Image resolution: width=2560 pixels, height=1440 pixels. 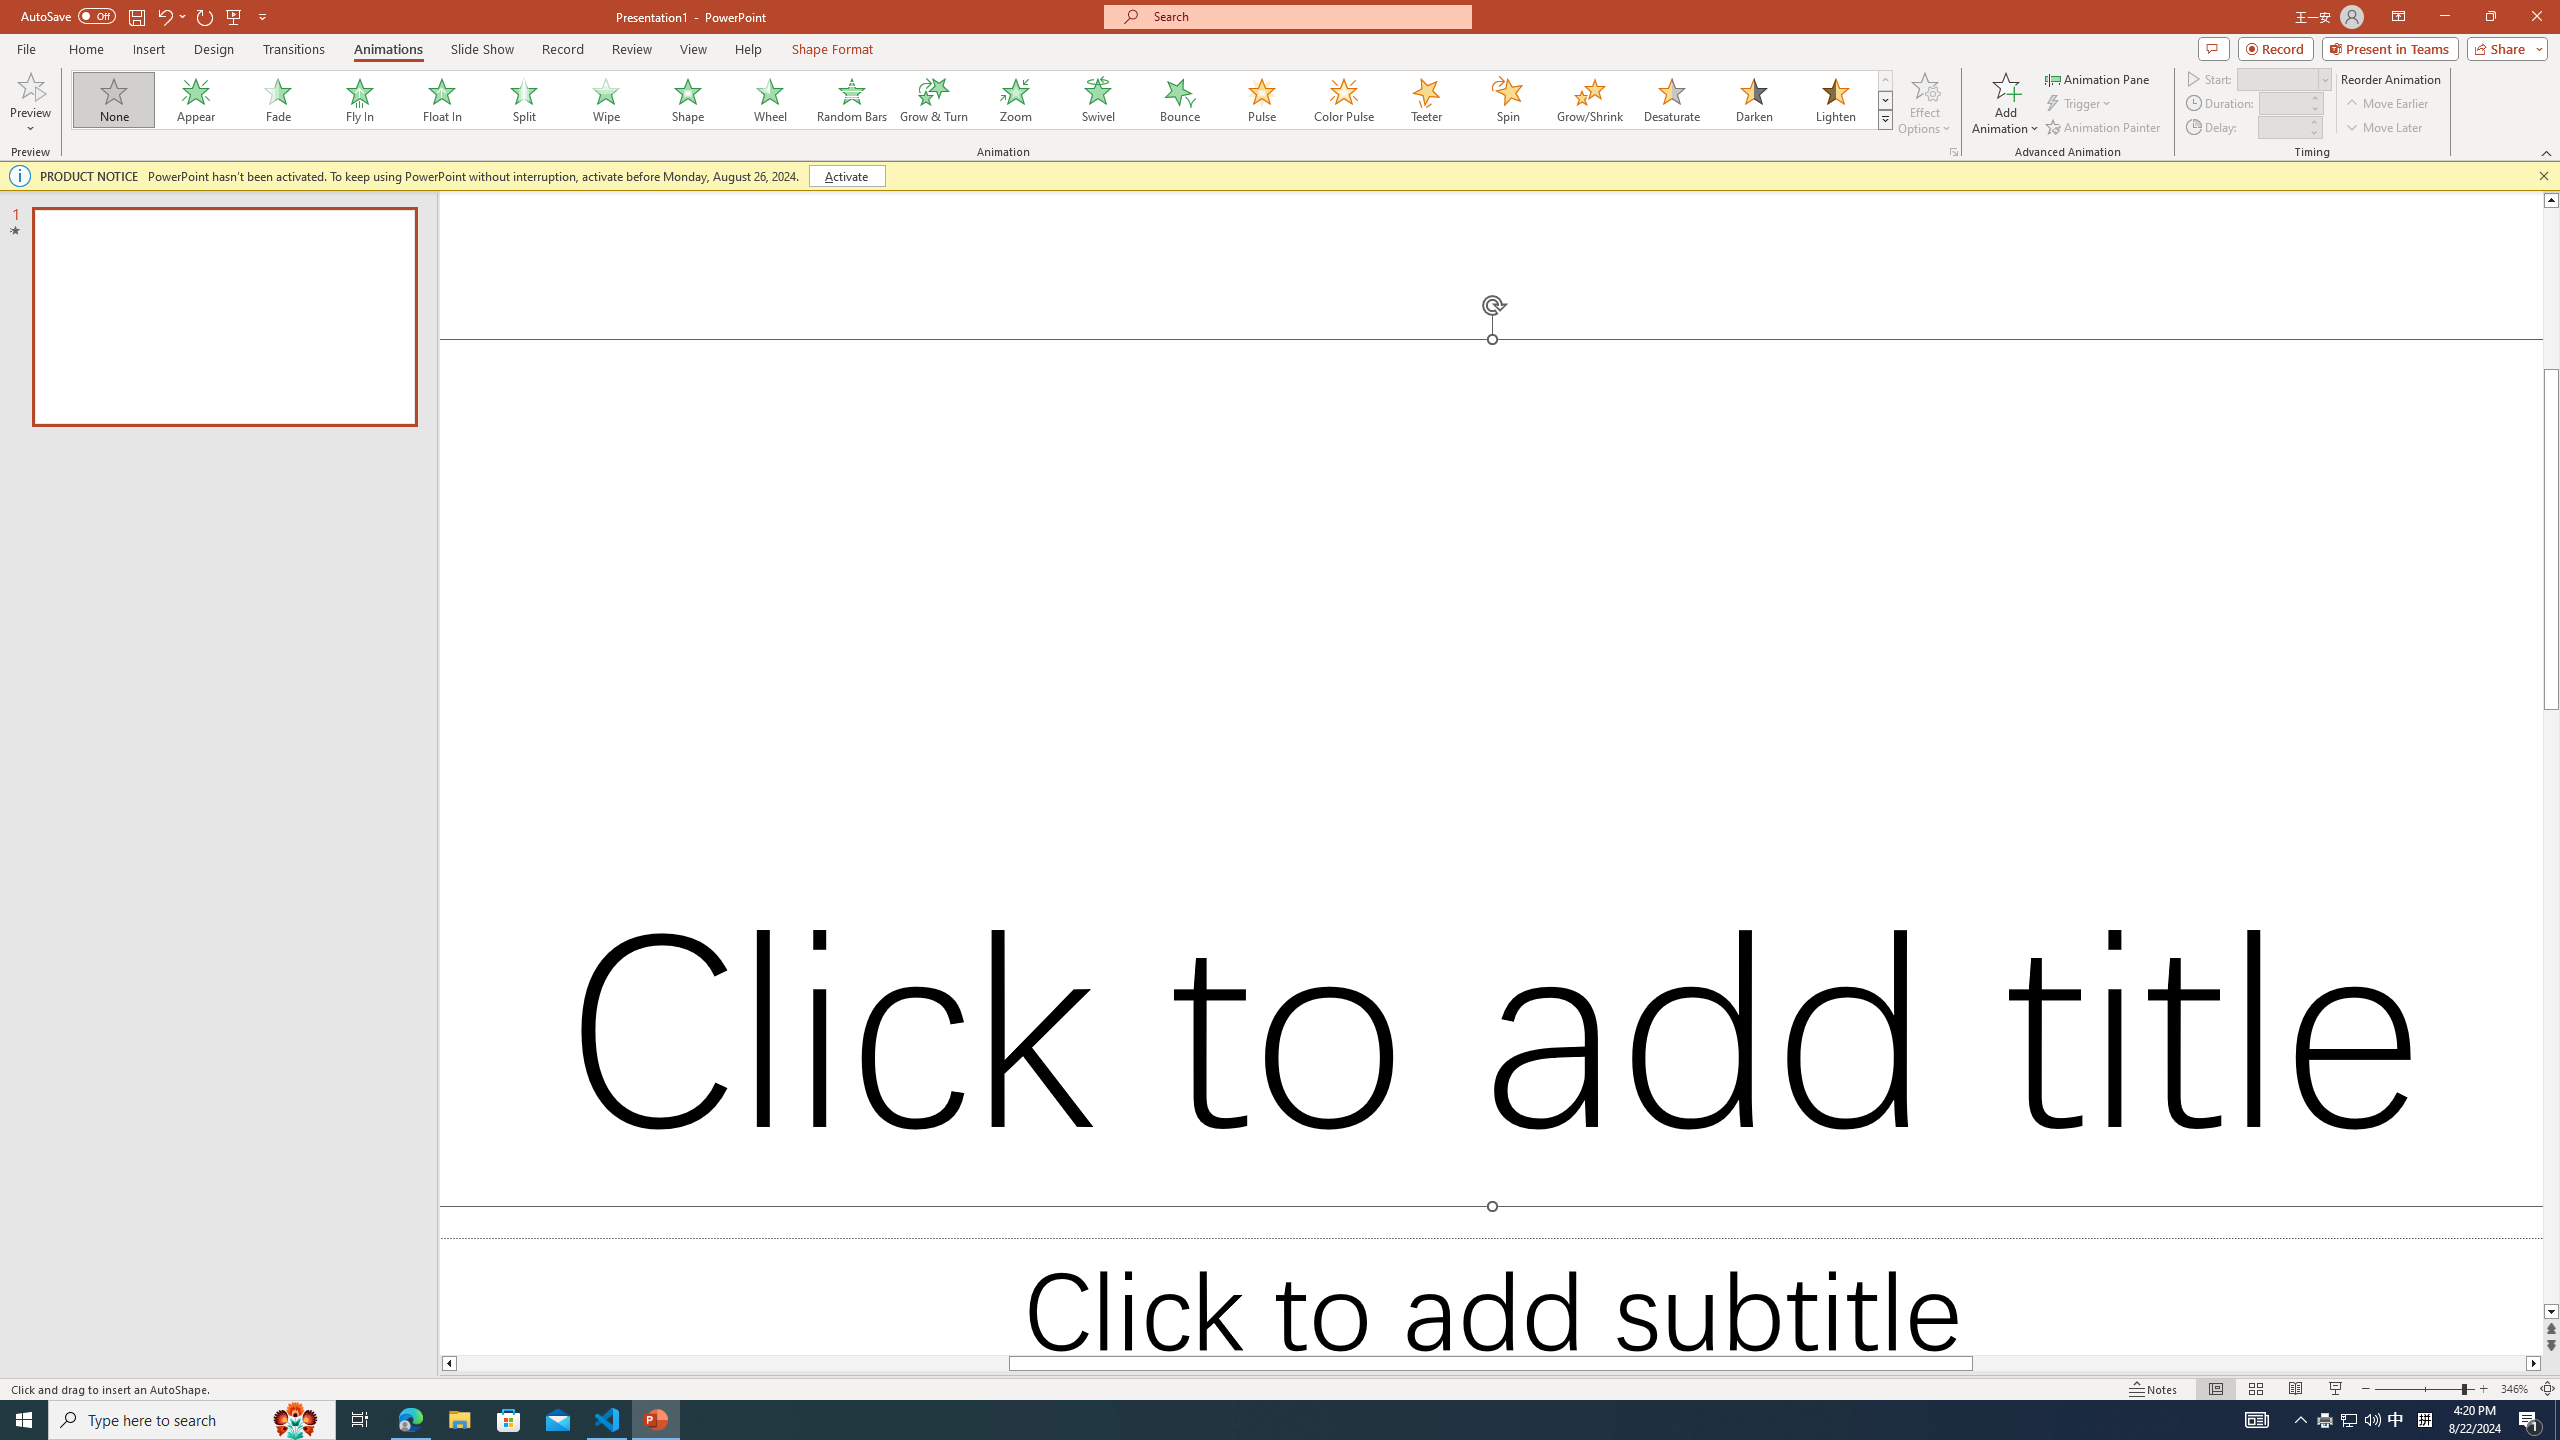 What do you see at coordinates (2312, 132) in the screenshot?
I see `Less` at bounding box center [2312, 132].